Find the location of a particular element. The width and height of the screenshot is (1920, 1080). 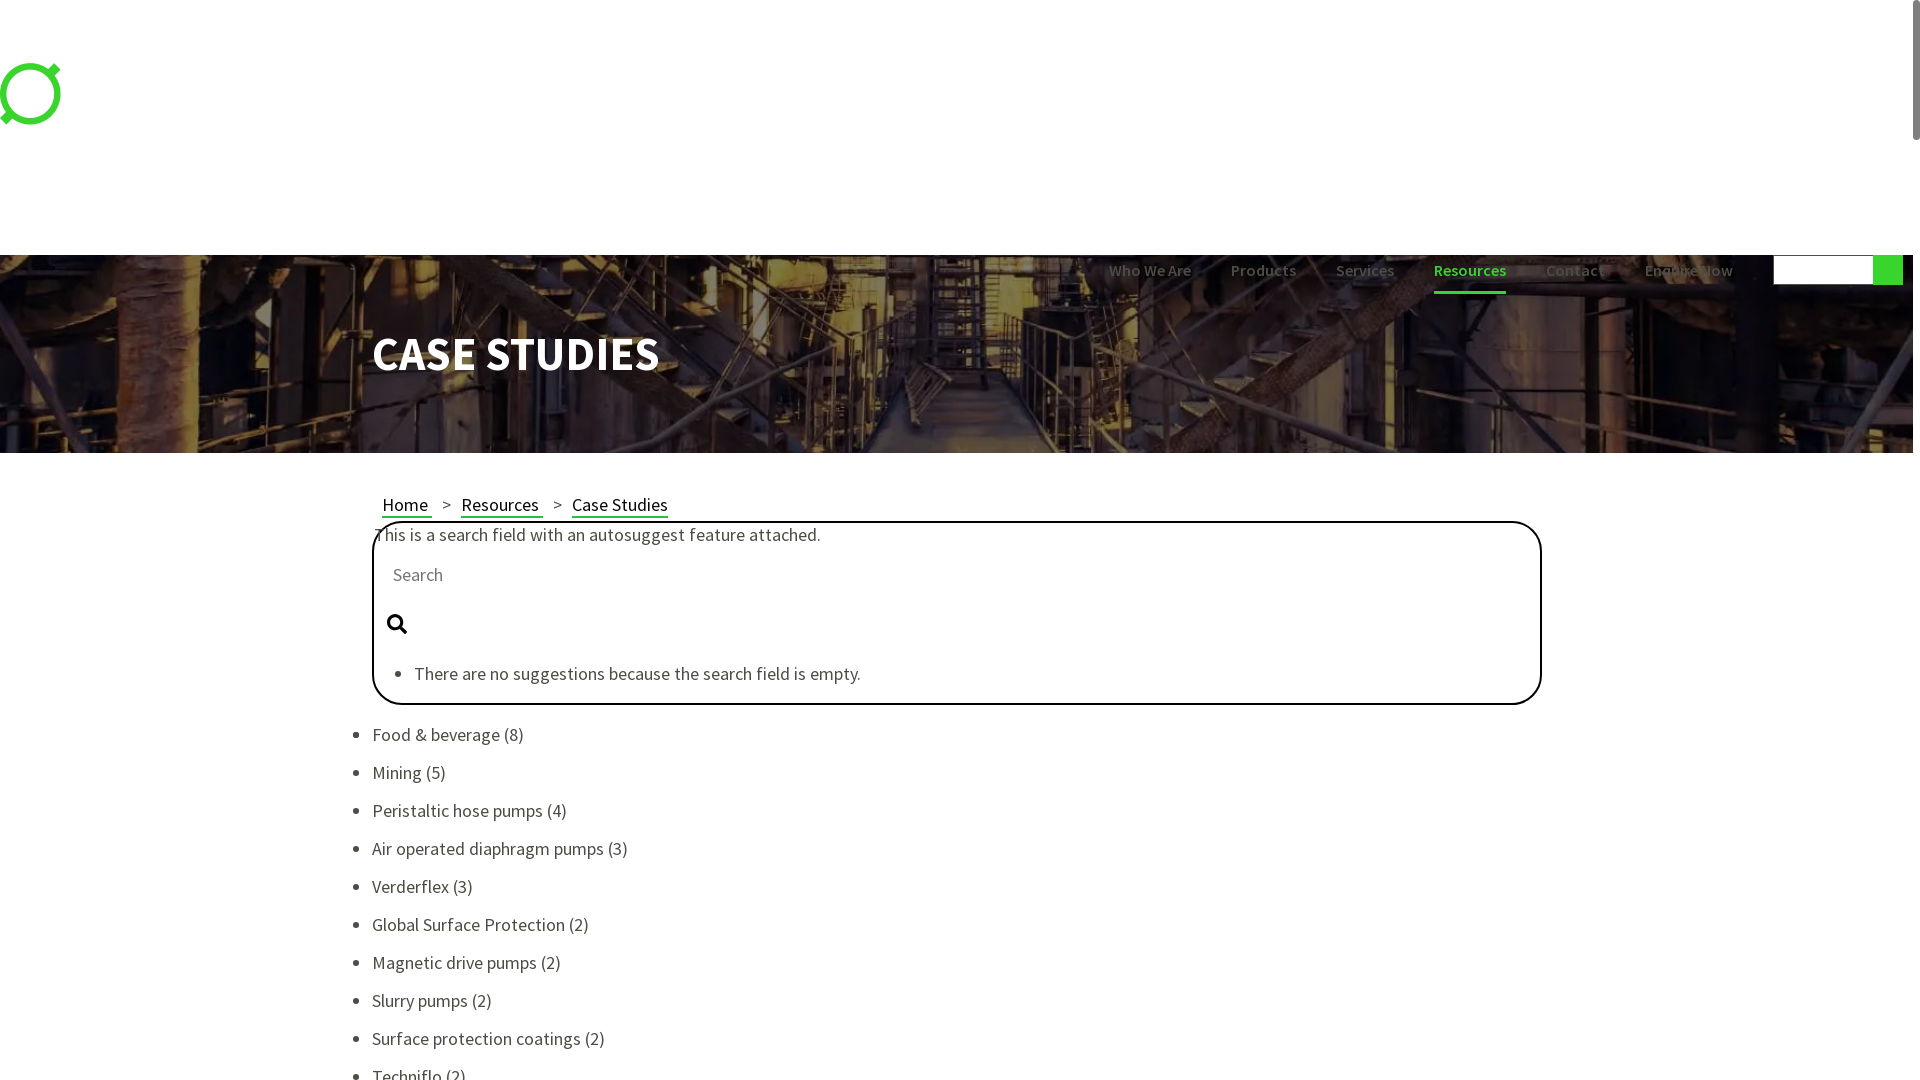

Food & beverage (8) is located at coordinates (448, 734).